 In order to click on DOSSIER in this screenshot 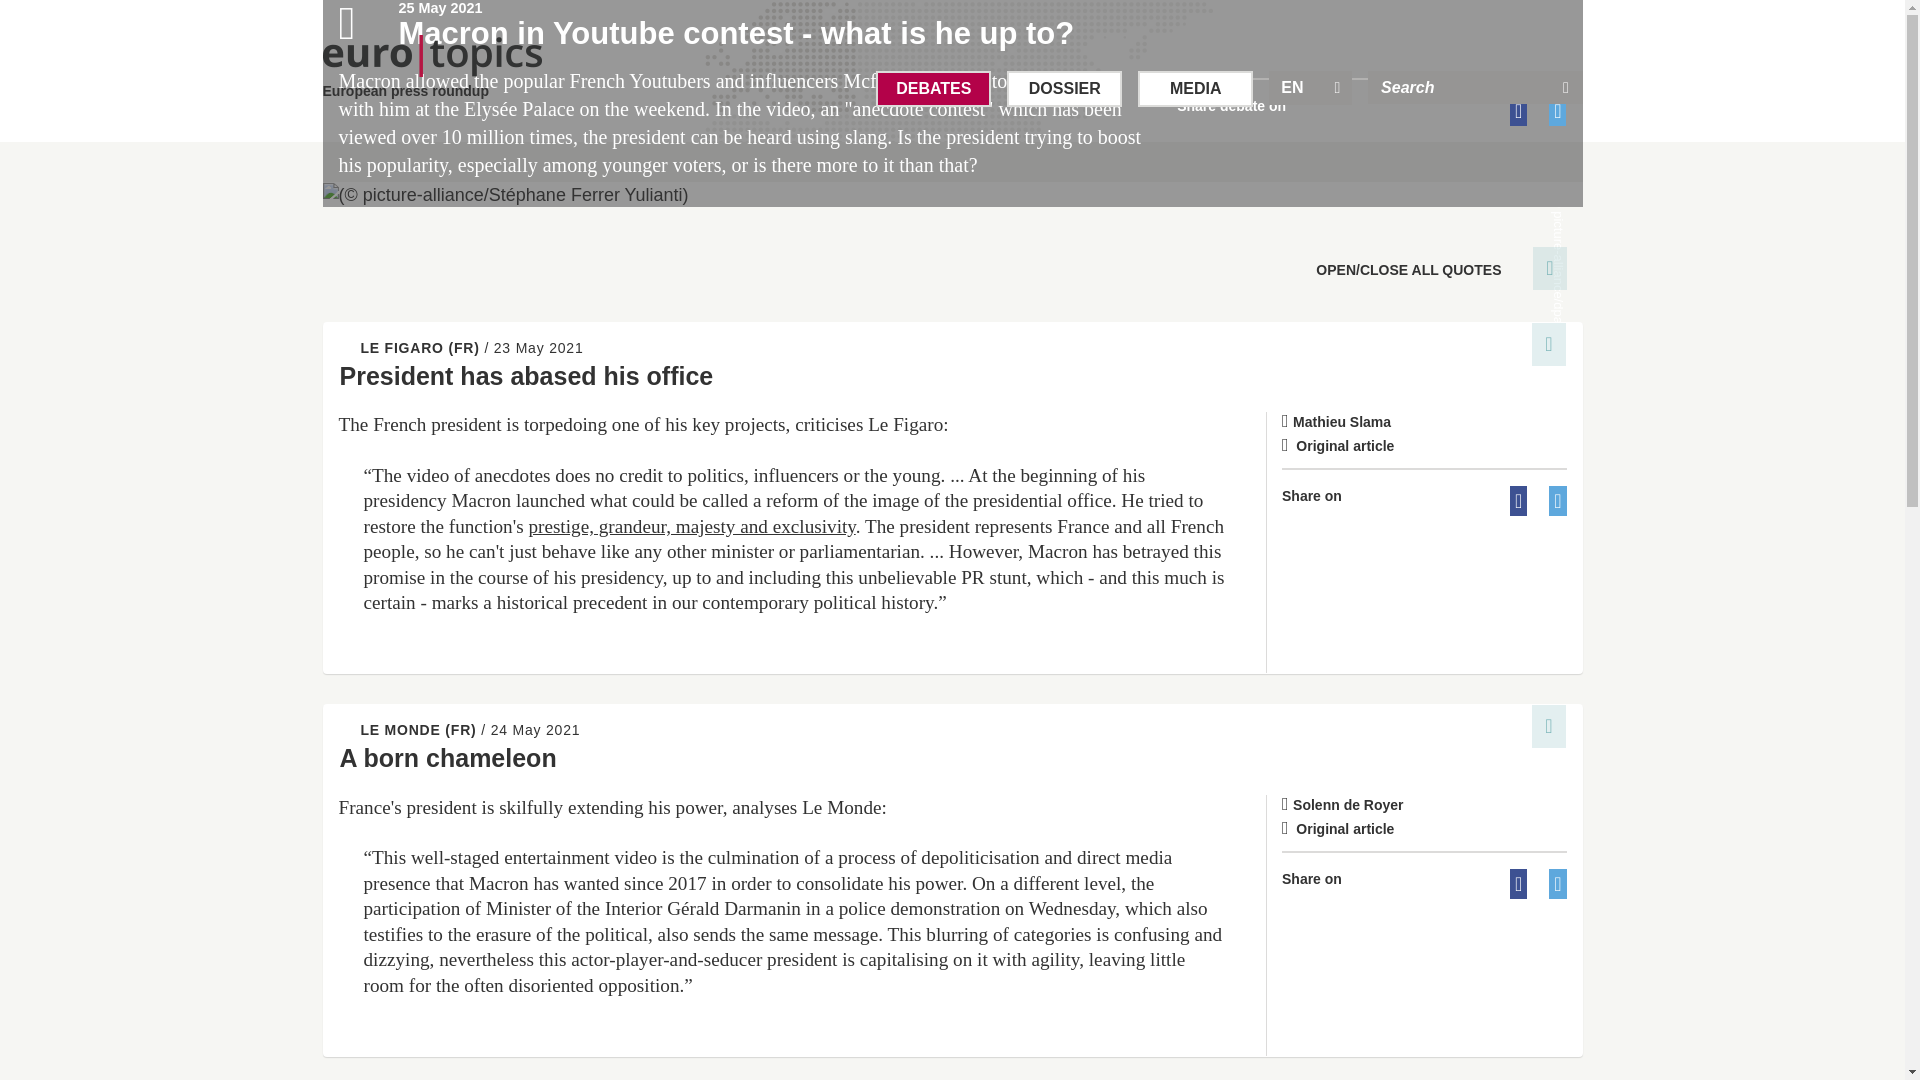, I will do `click(1064, 88)`.